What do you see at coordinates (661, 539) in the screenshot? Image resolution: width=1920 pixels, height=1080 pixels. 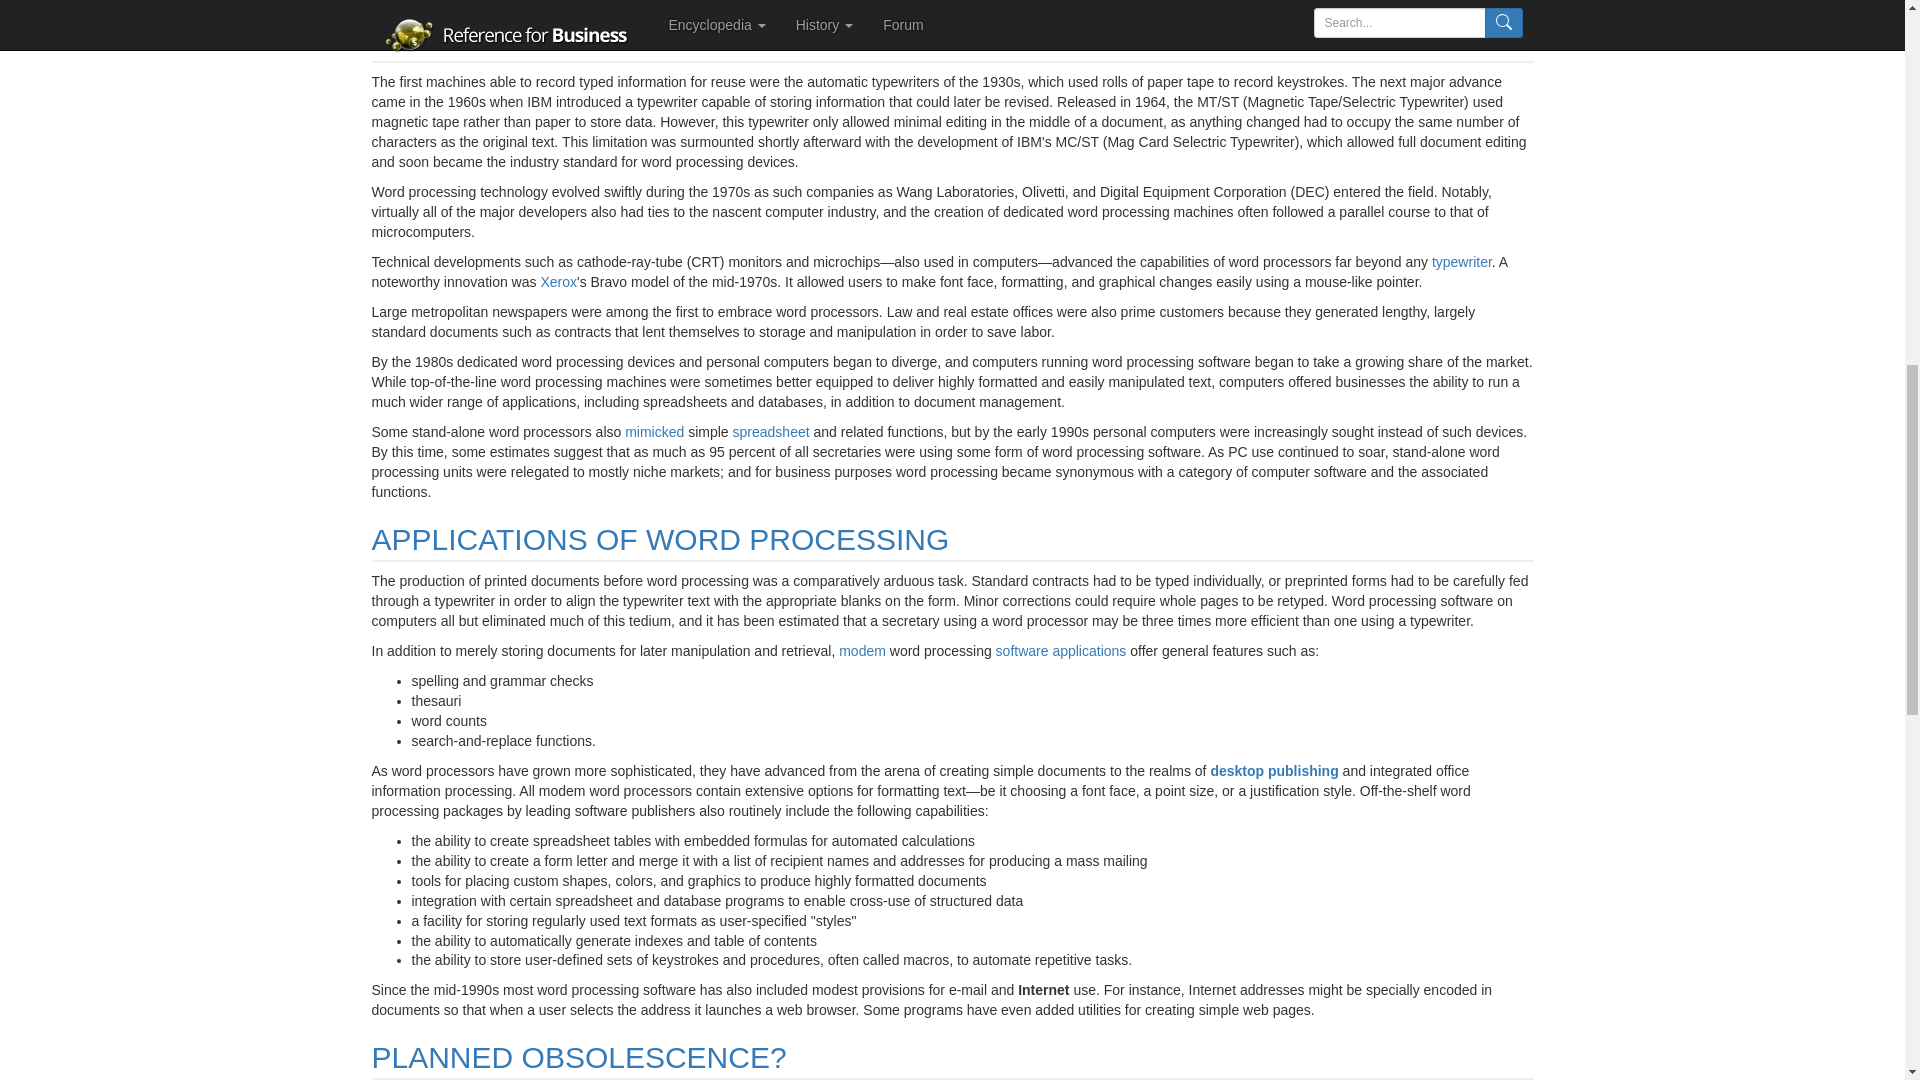 I see `APPLICATIONS OF WORD PROCESSING` at bounding box center [661, 539].